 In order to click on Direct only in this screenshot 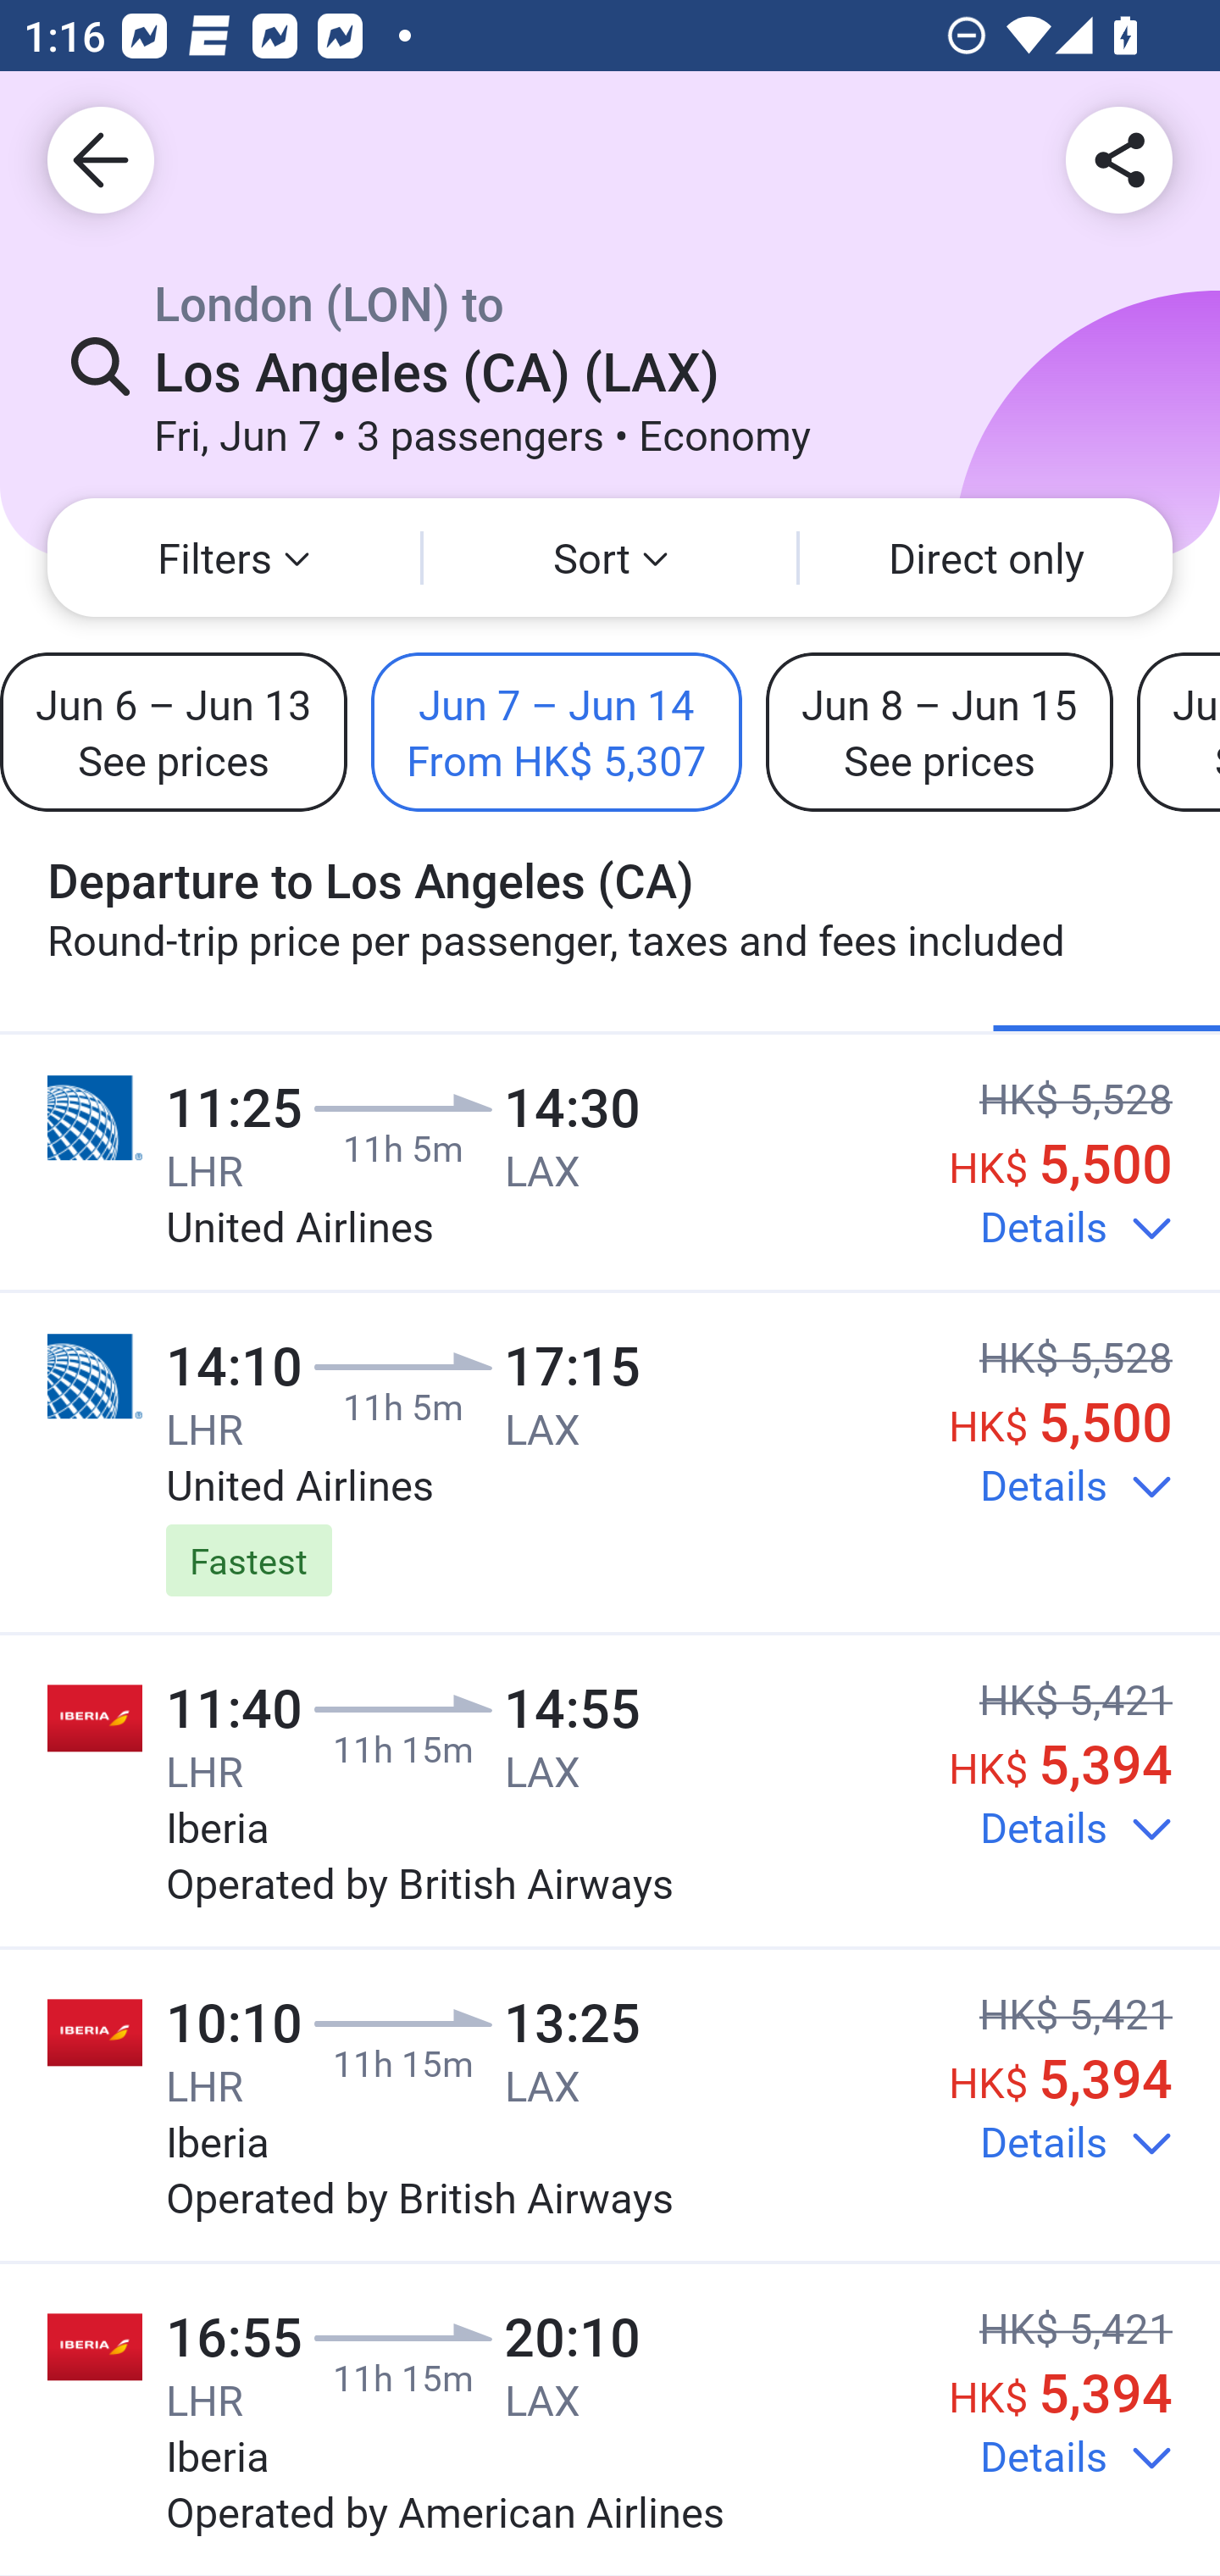, I will do `click(986, 558)`.